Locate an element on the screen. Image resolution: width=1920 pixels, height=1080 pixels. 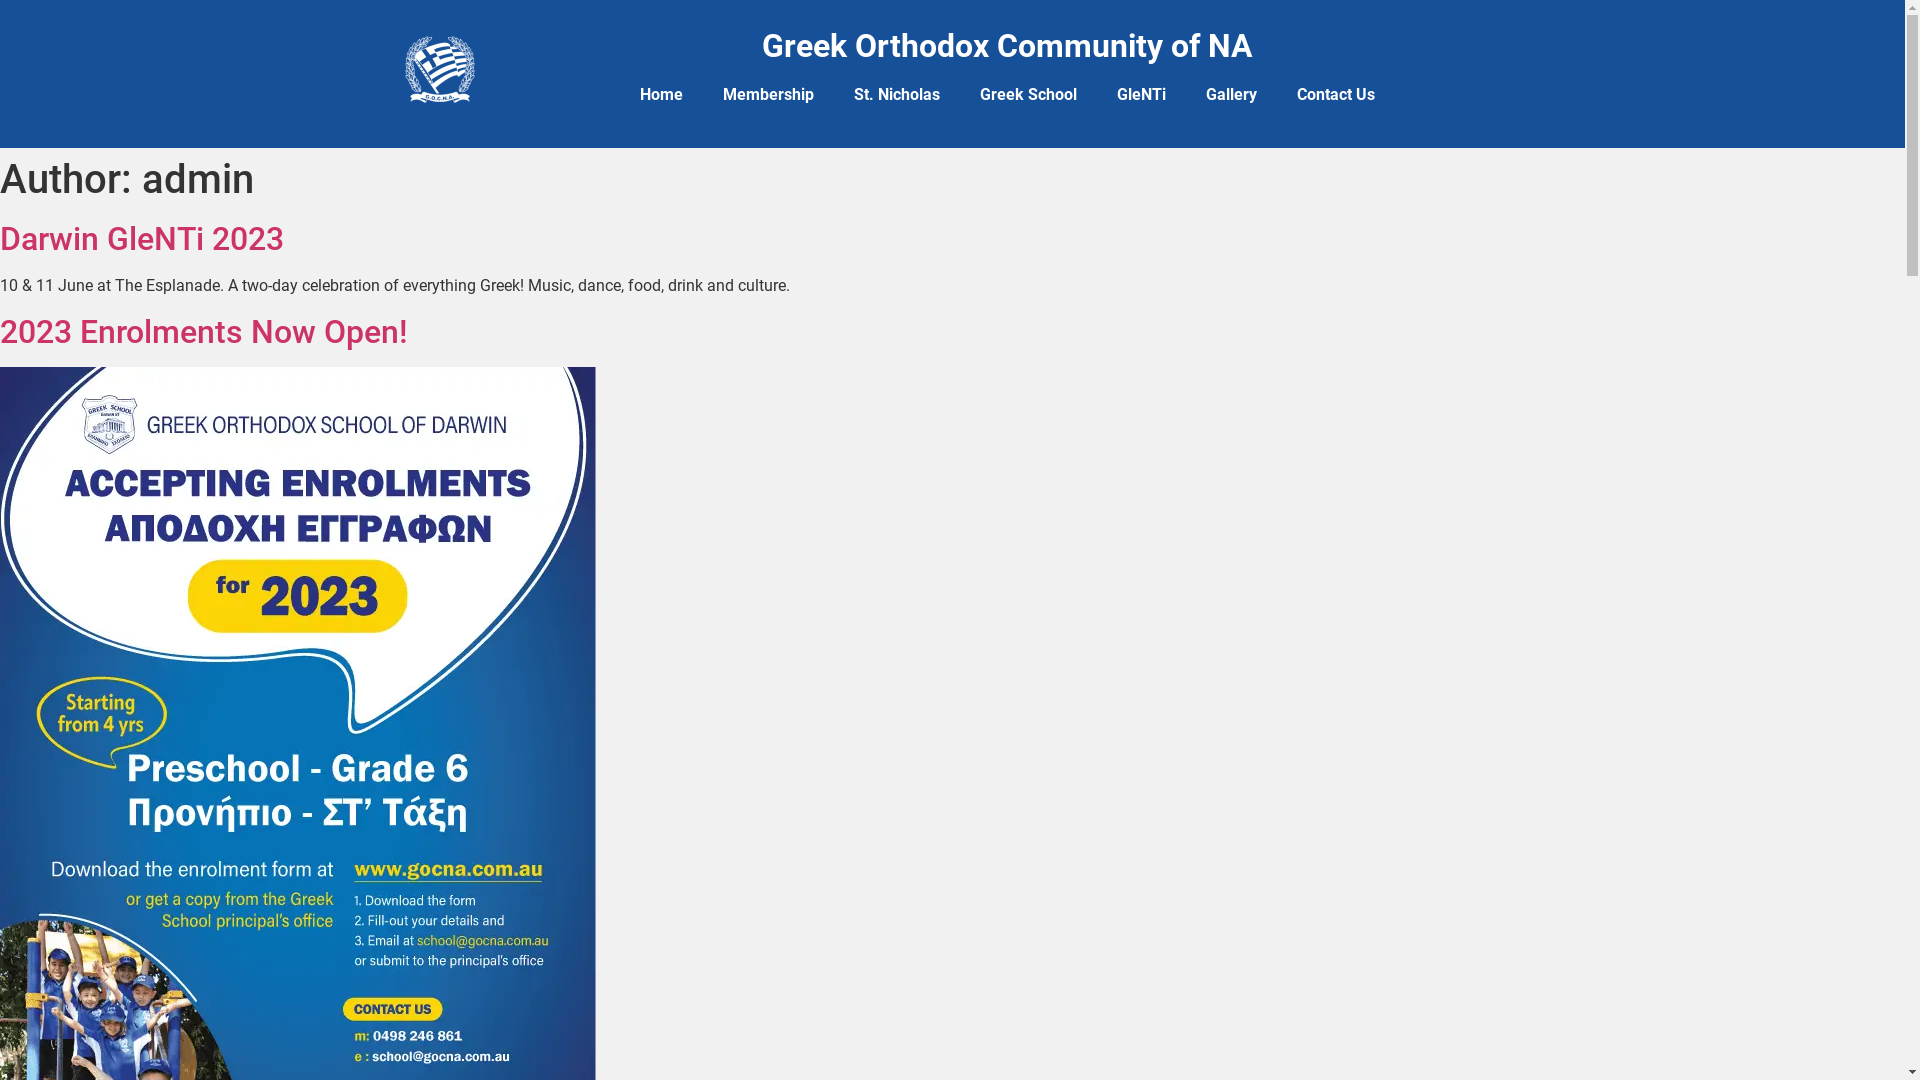
Darwin GleNTi 2023 is located at coordinates (142, 239).